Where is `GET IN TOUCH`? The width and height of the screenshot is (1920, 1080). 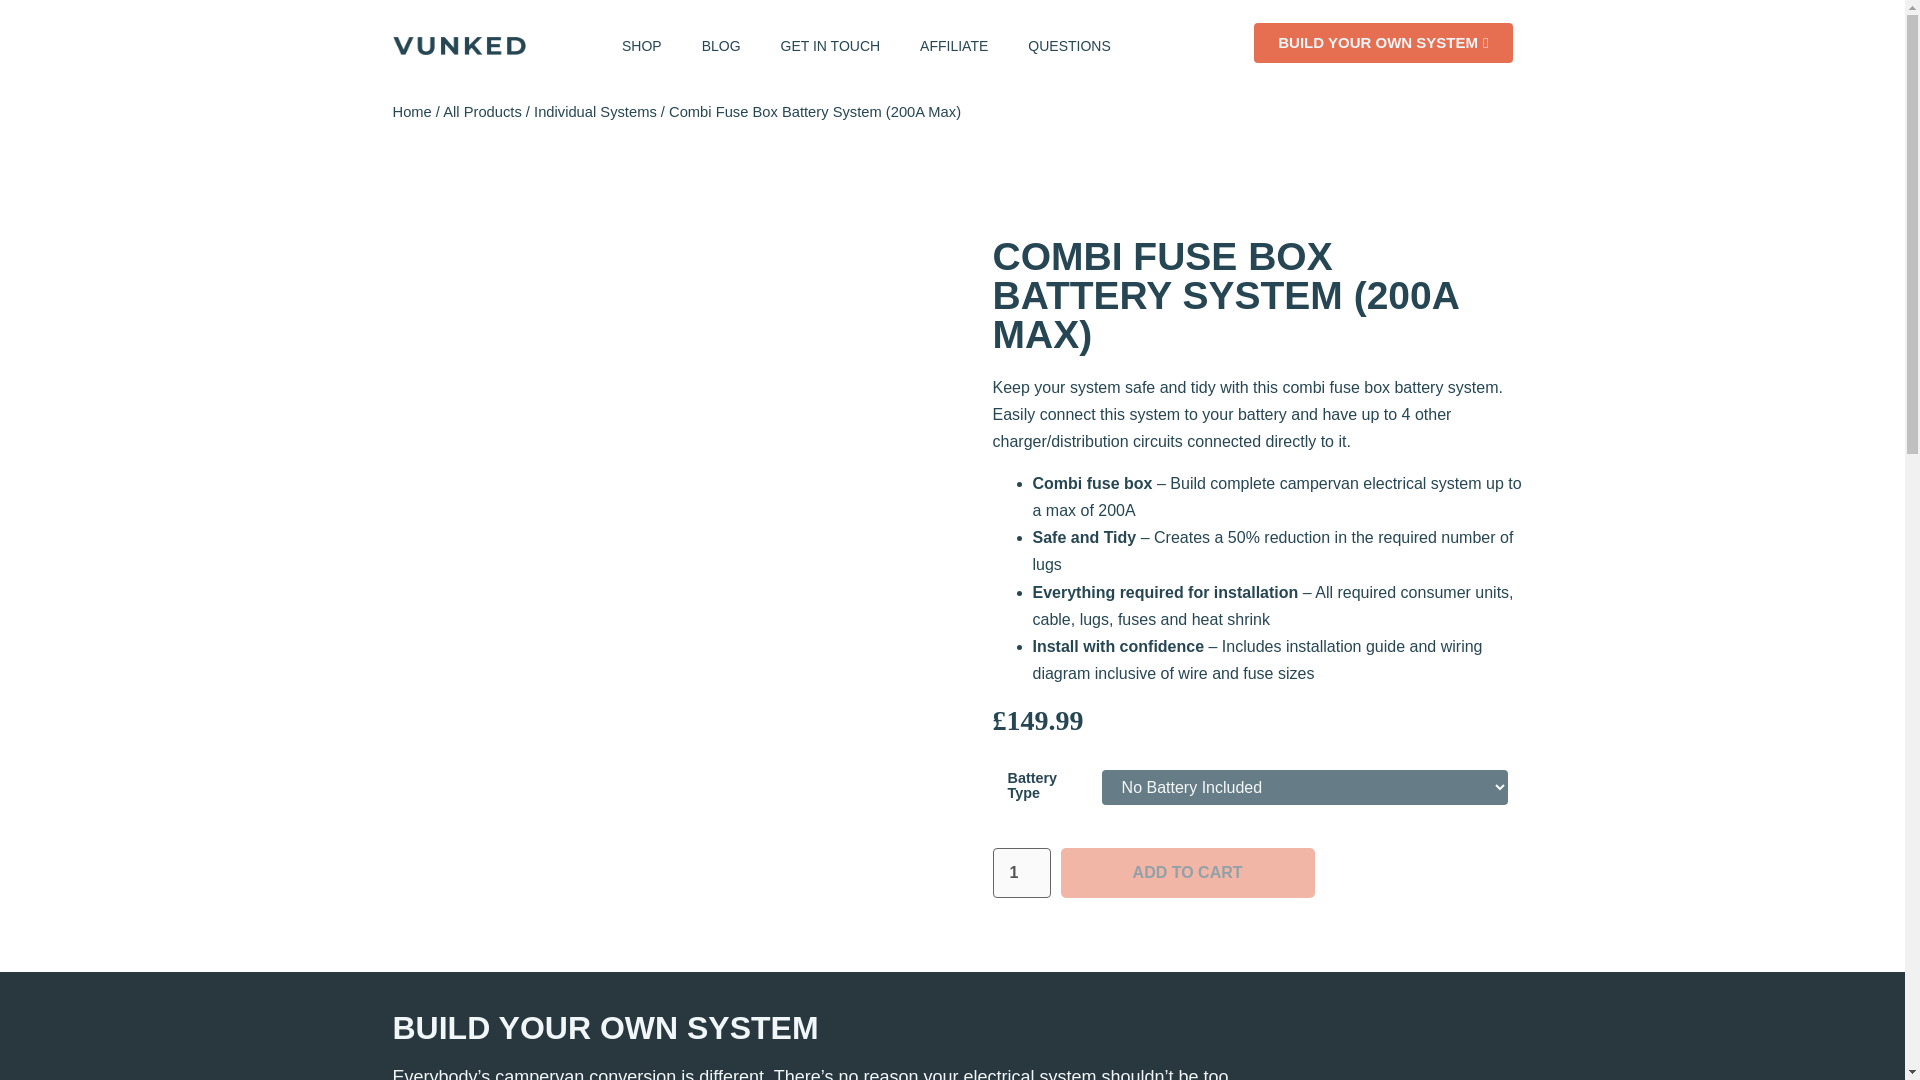 GET IN TOUCH is located at coordinates (830, 46).